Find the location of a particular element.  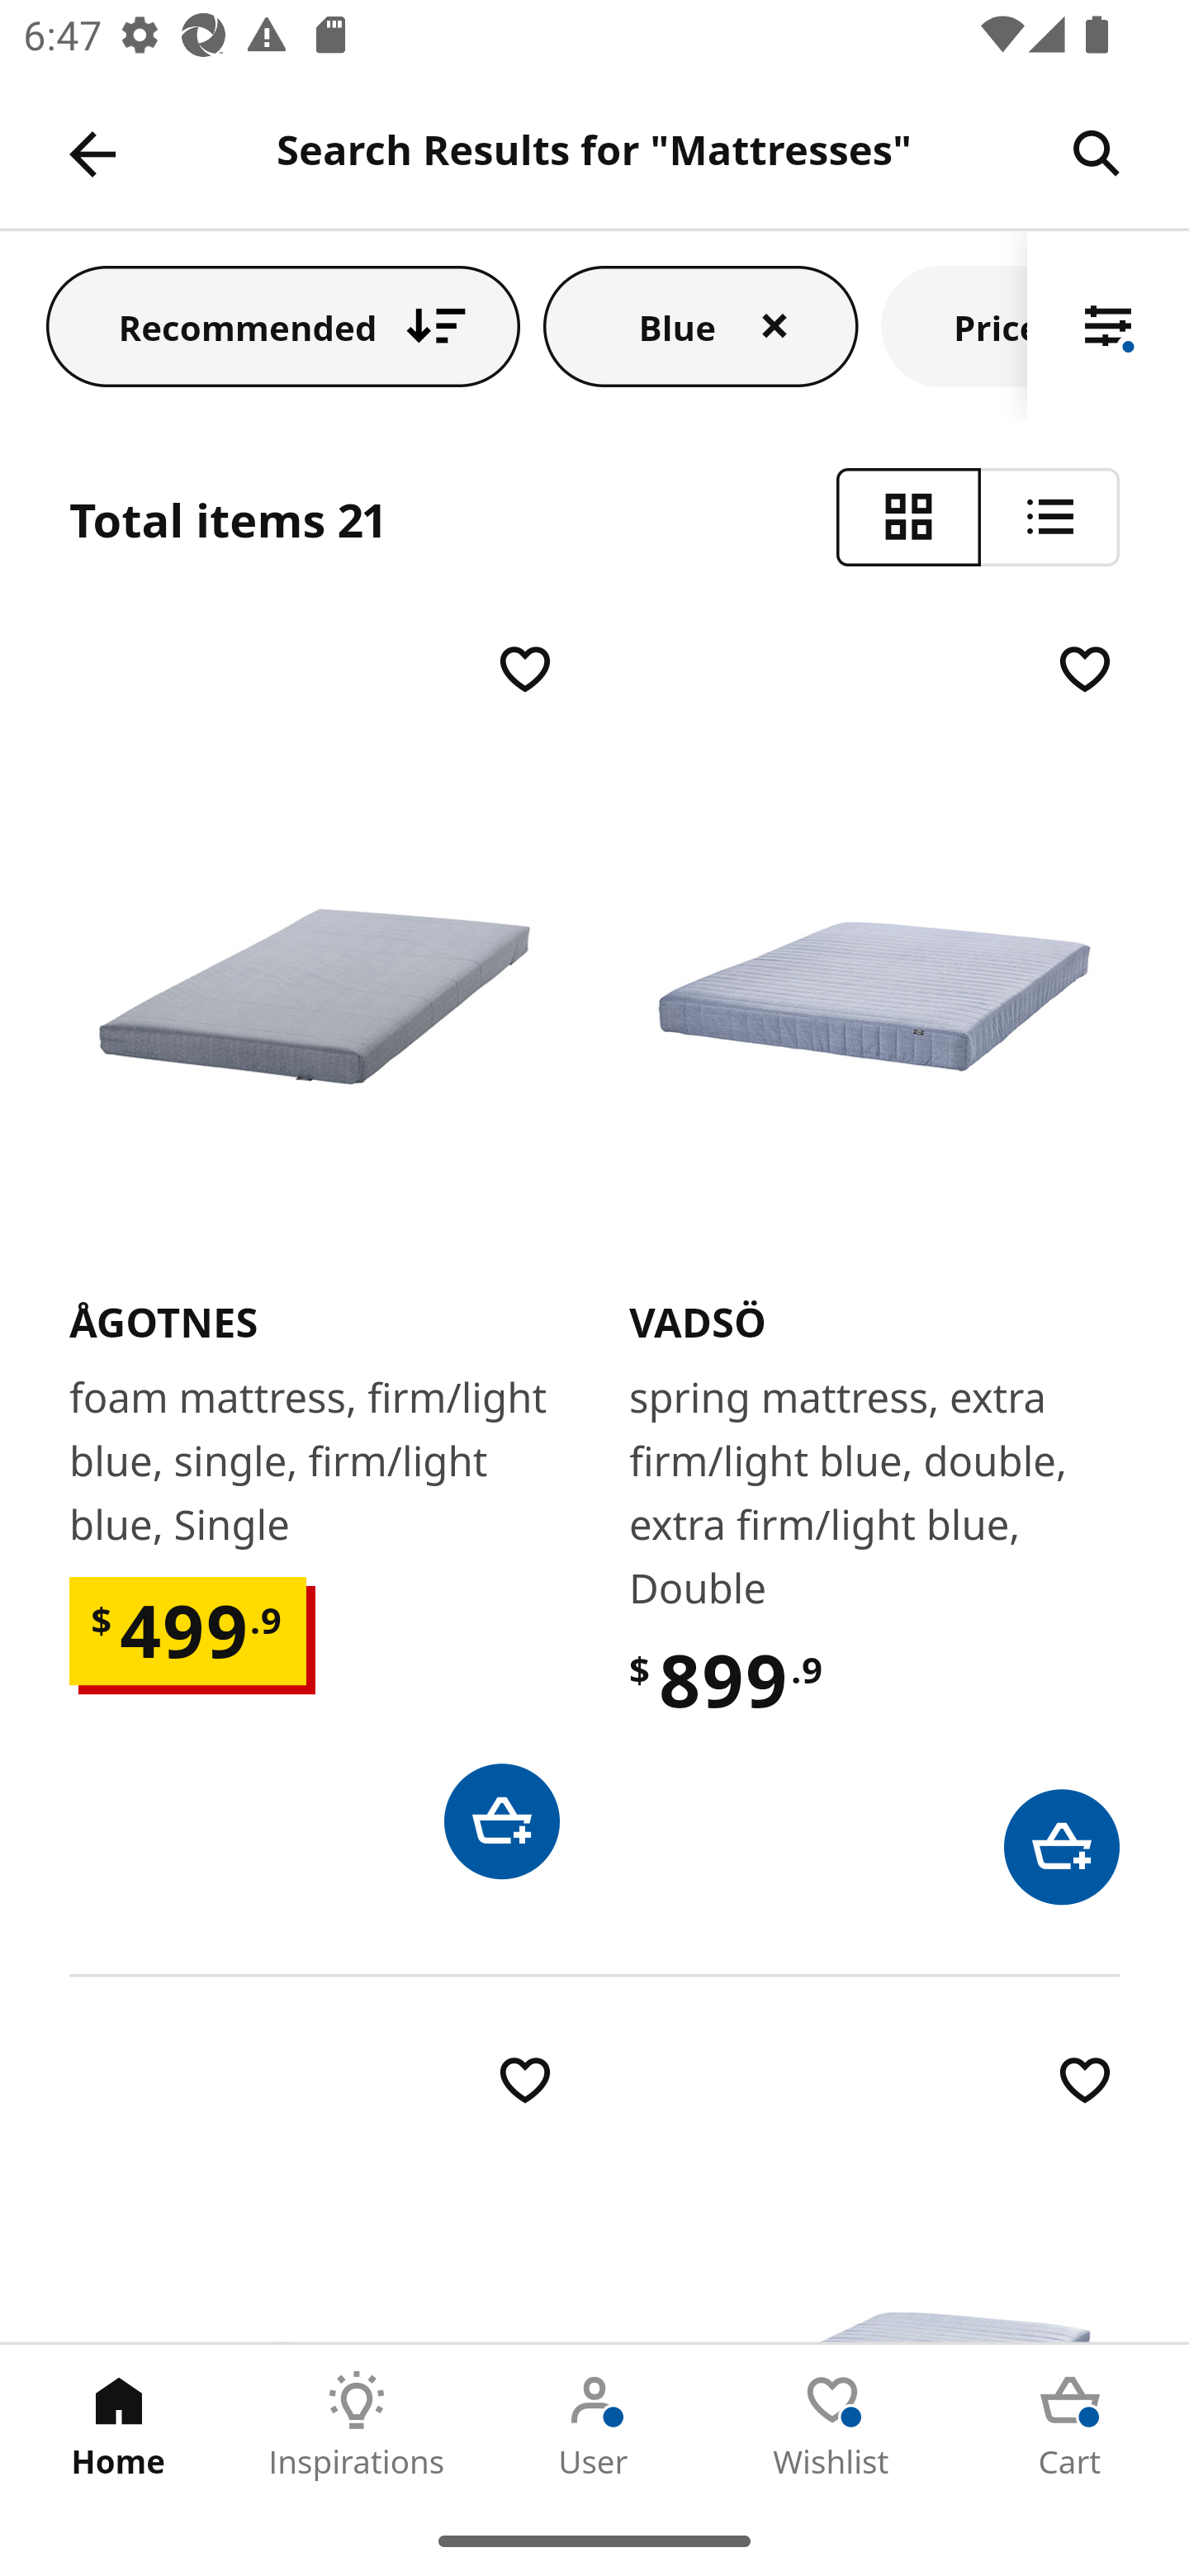

Home
Tab 1 of 5 is located at coordinates (119, 2425).